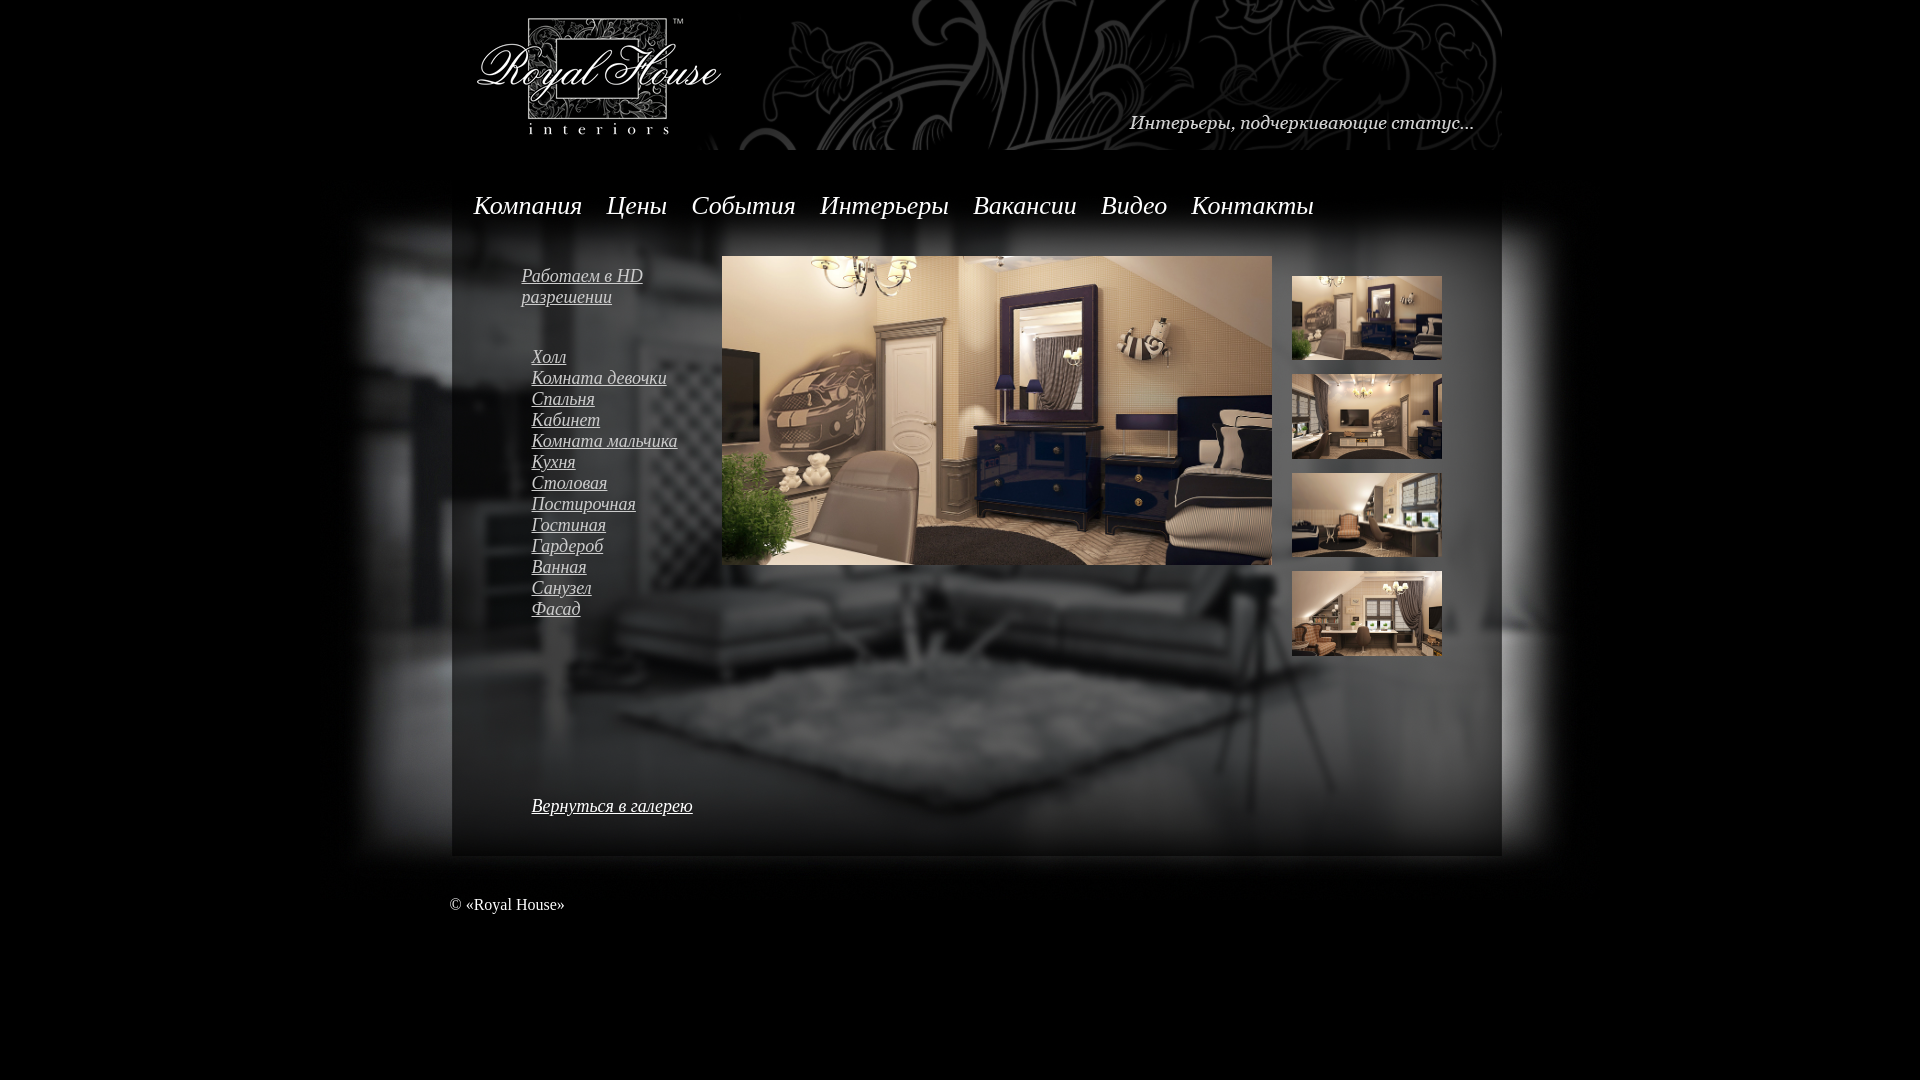 Image resolution: width=1920 pixels, height=1080 pixels. I want to click on ., so click(1028, 592).